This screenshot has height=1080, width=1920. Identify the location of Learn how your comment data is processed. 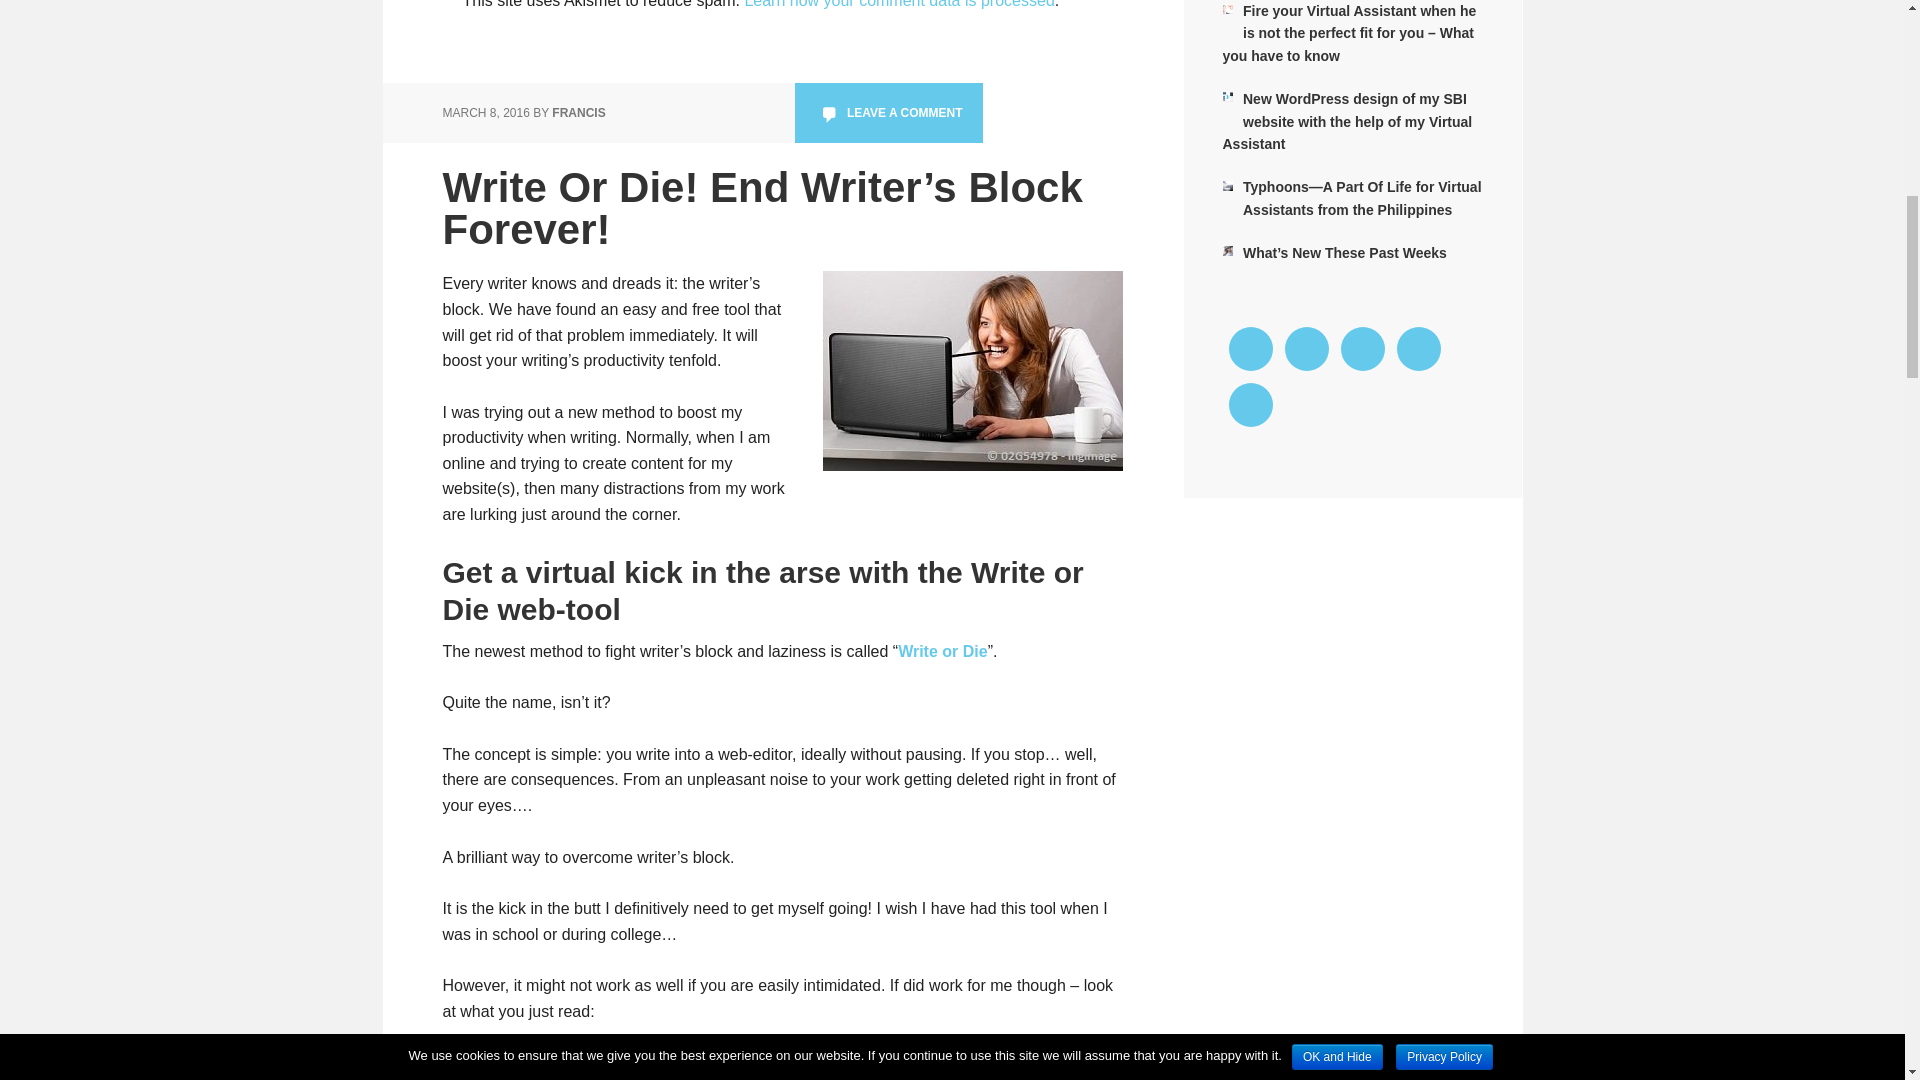
(899, 4).